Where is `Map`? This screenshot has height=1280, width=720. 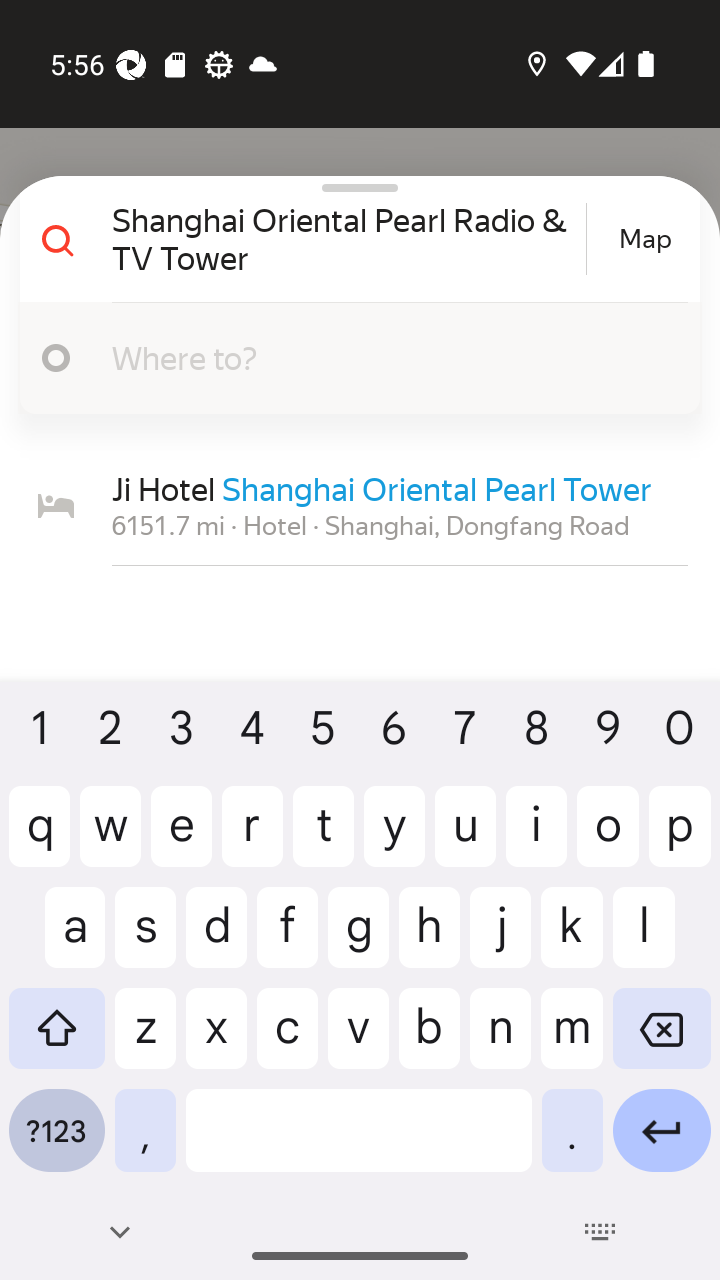 Map is located at coordinates (645, 239).